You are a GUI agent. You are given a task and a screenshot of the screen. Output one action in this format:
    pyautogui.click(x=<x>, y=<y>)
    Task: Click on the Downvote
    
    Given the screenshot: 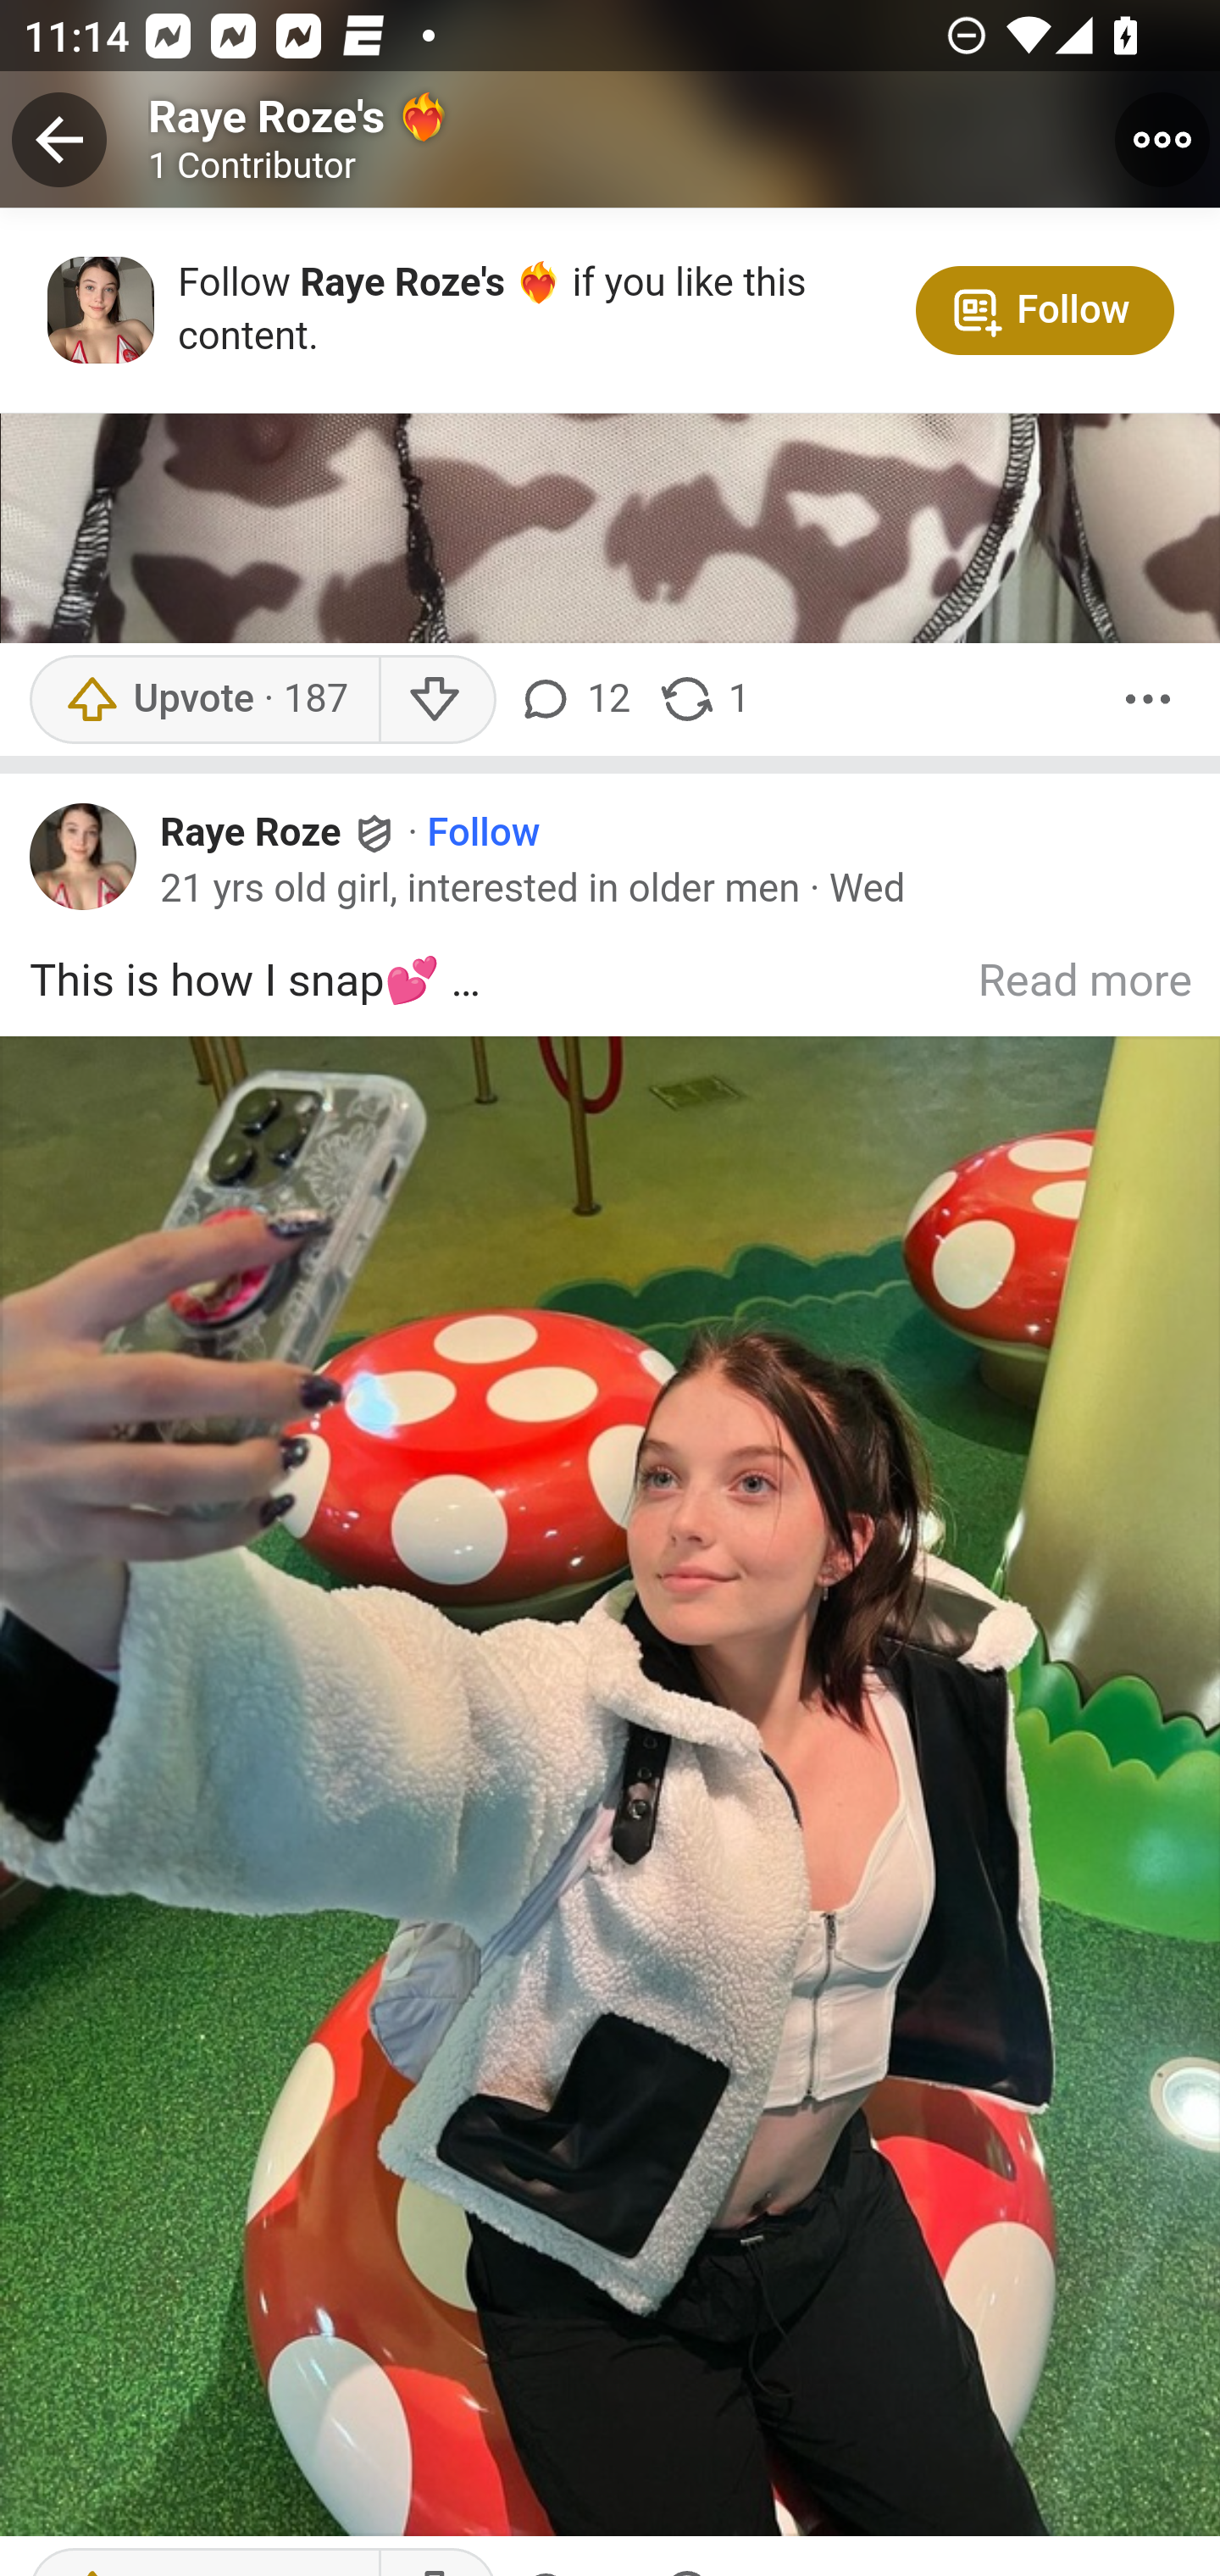 What is the action you would take?
    pyautogui.click(x=437, y=698)
    